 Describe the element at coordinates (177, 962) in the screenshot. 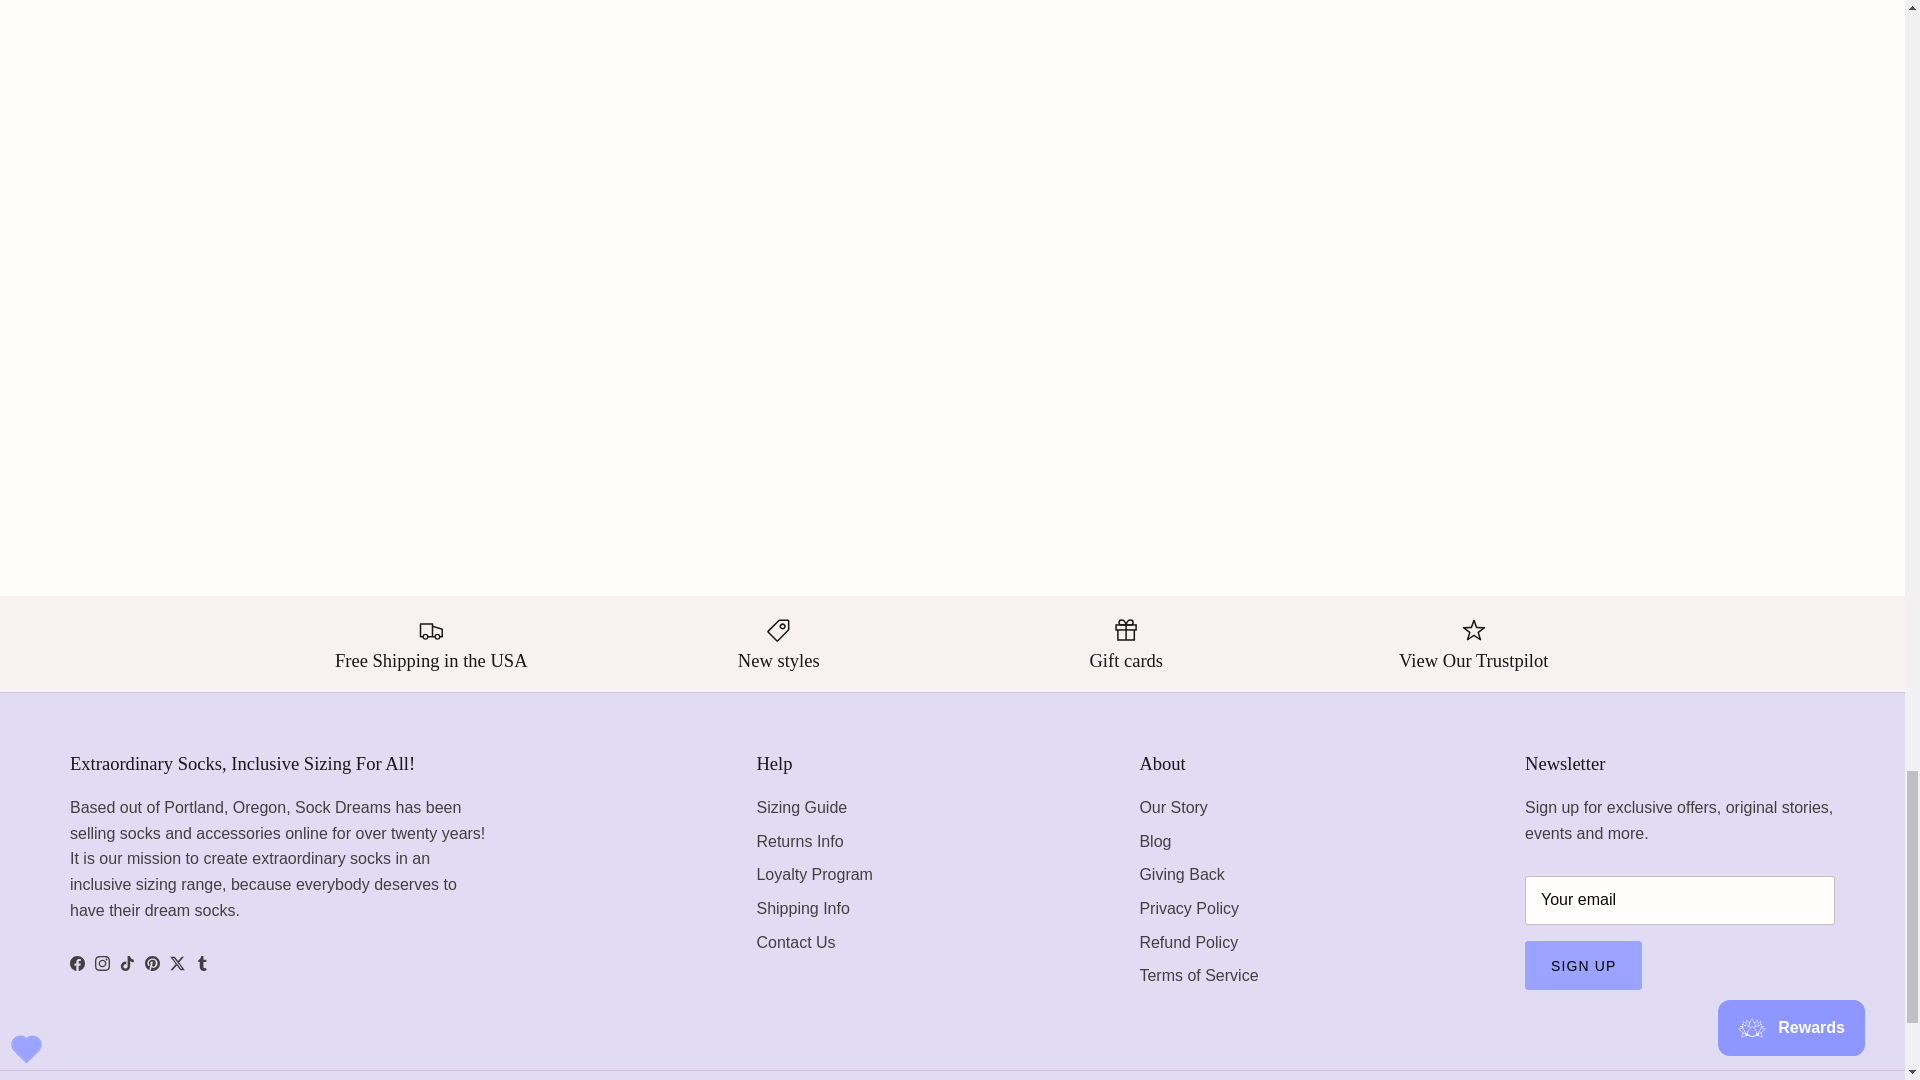

I see `Sock Dreams on Twitter` at that location.